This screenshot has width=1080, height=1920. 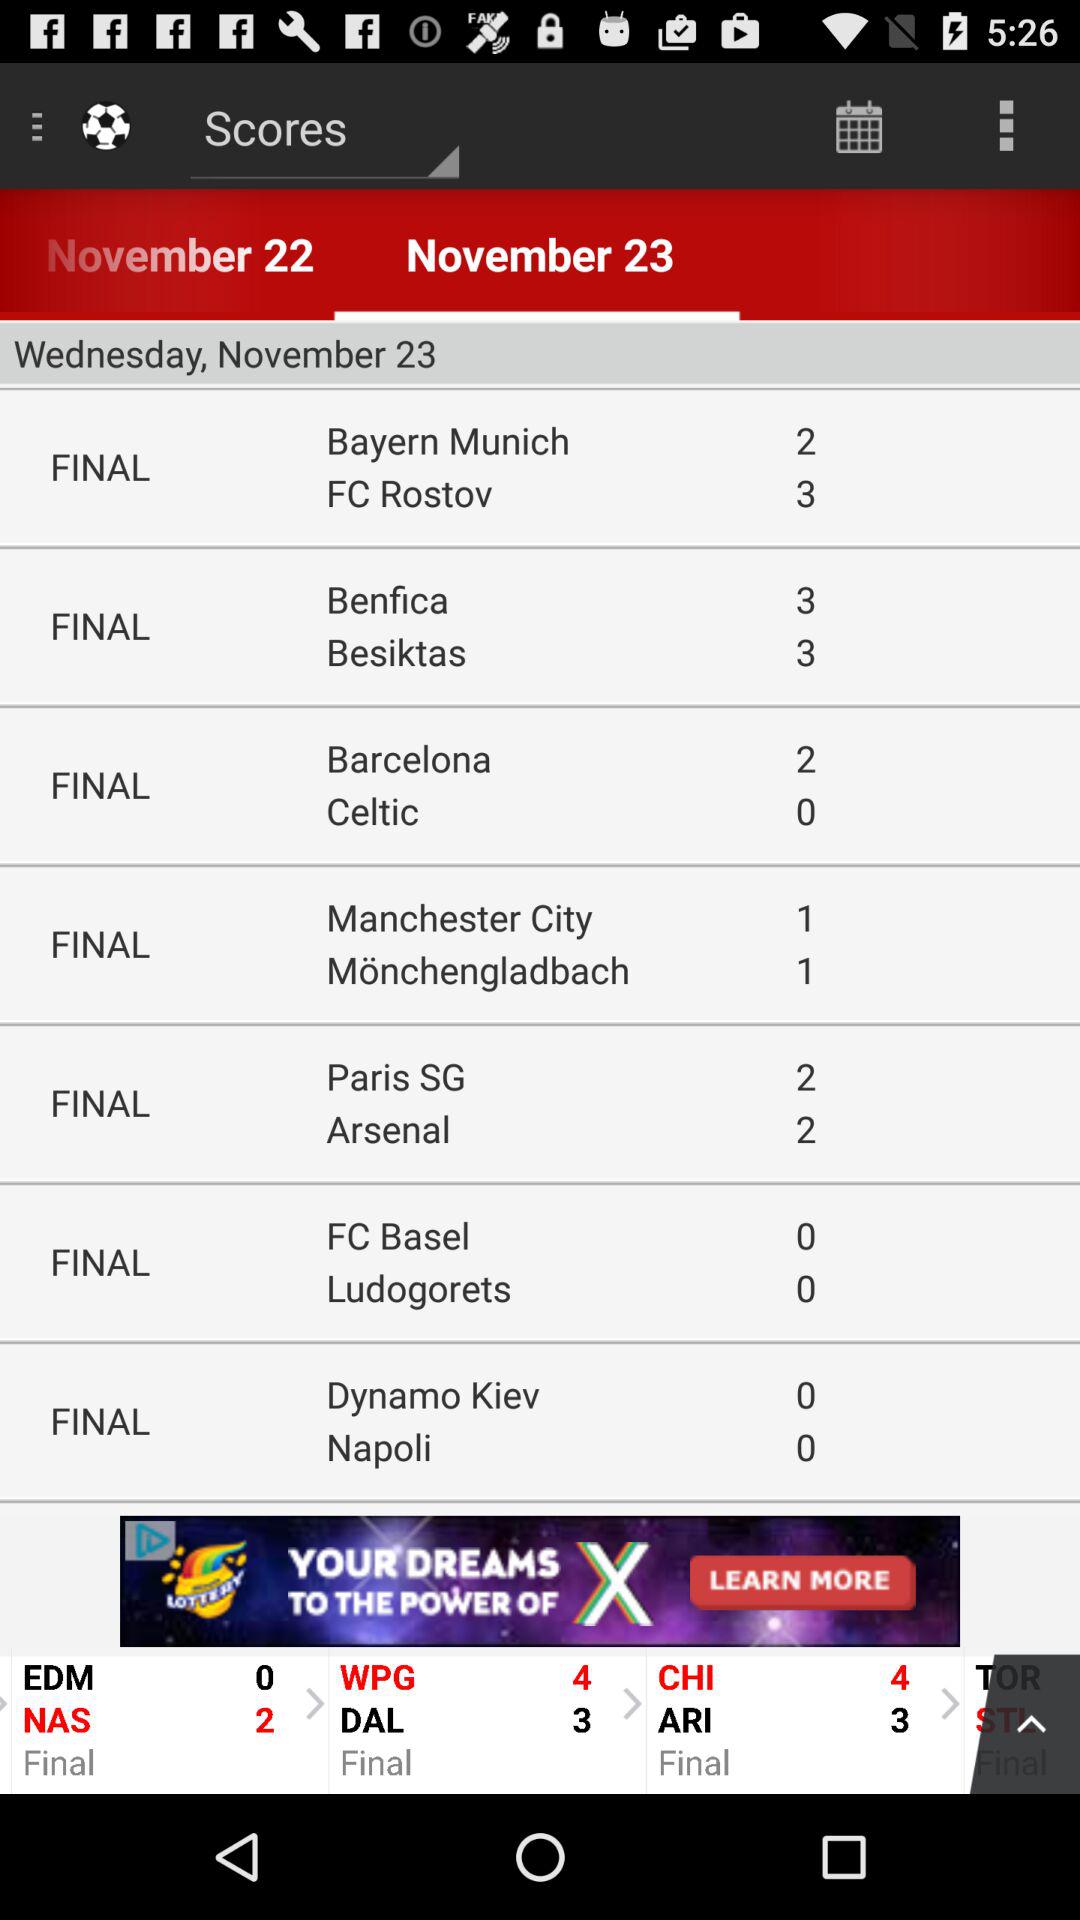 What do you see at coordinates (860, 126) in the screenshot?
I see `open calendar` at bounding box center [860, 126].